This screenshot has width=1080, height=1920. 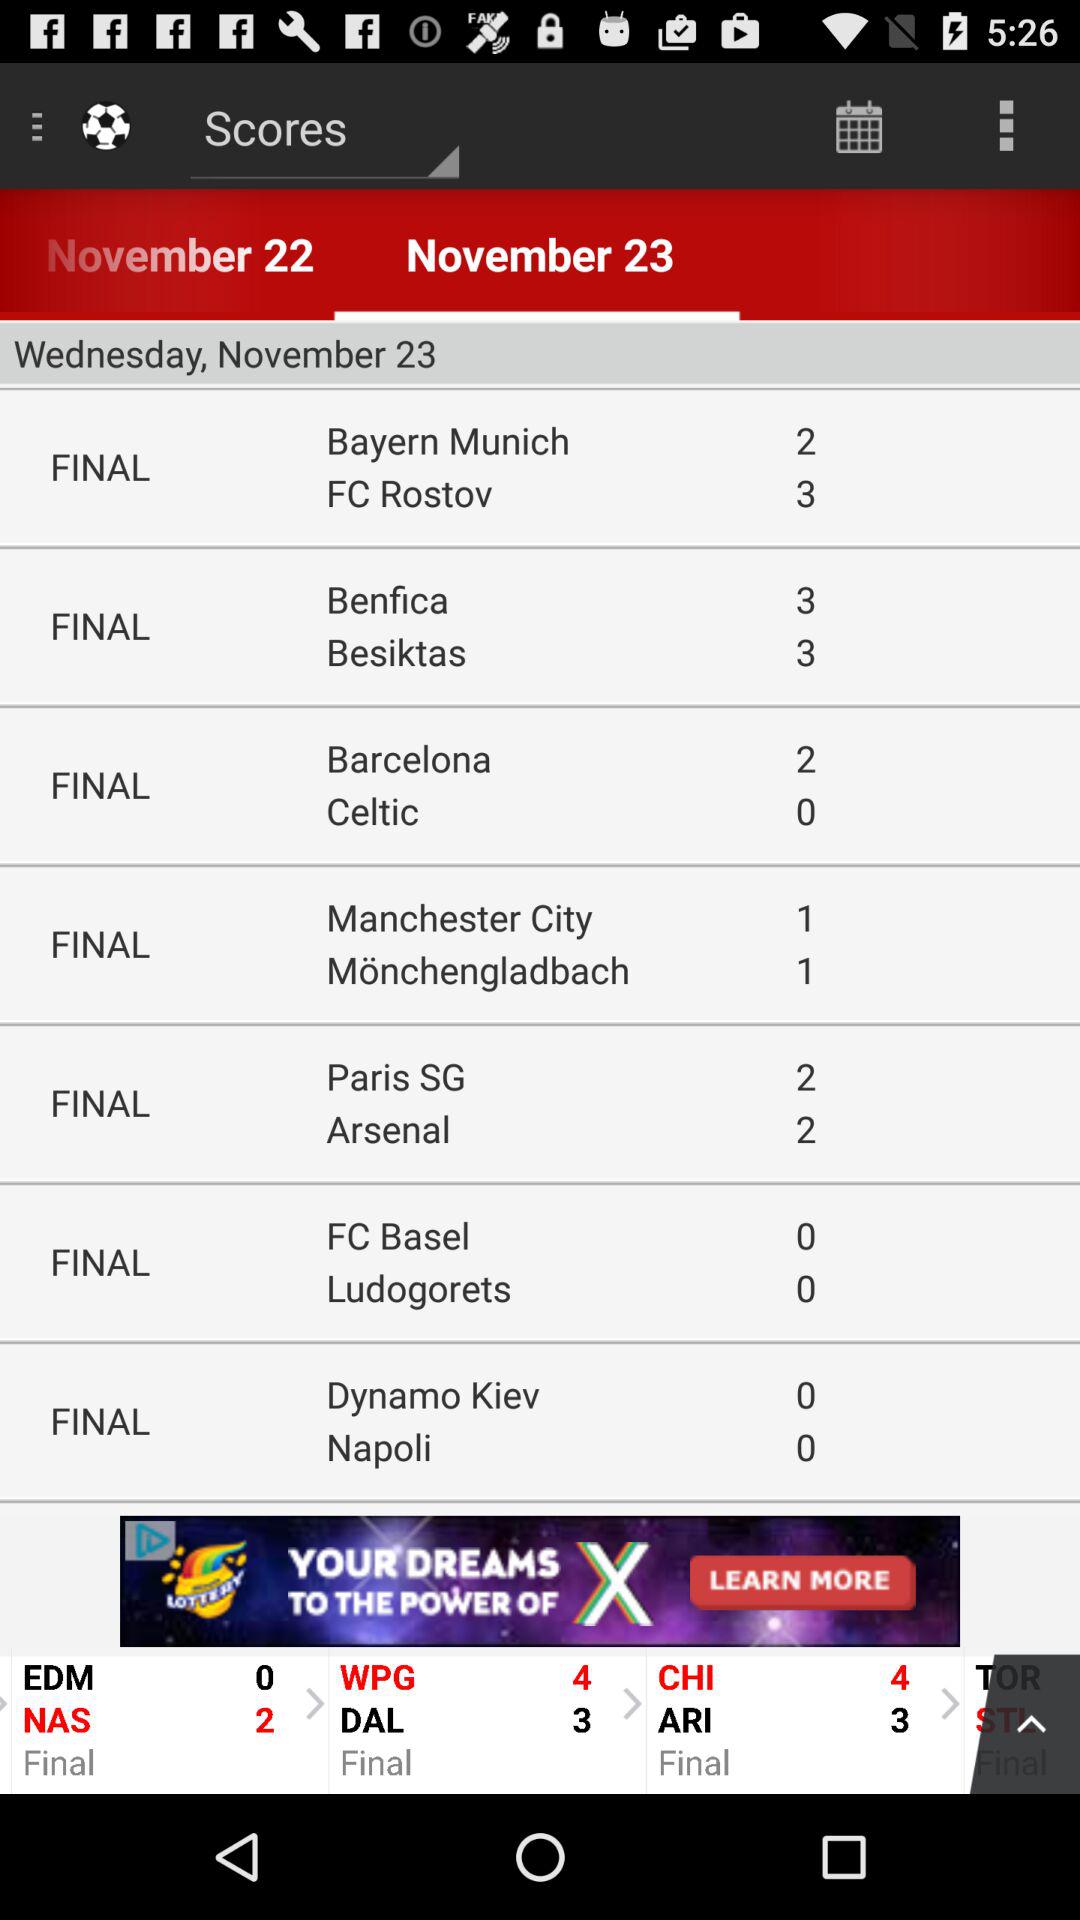 What do you see at coordinates (860, 126) in the screenshot?
I see `open calendar` at bounding box center [860, 126].